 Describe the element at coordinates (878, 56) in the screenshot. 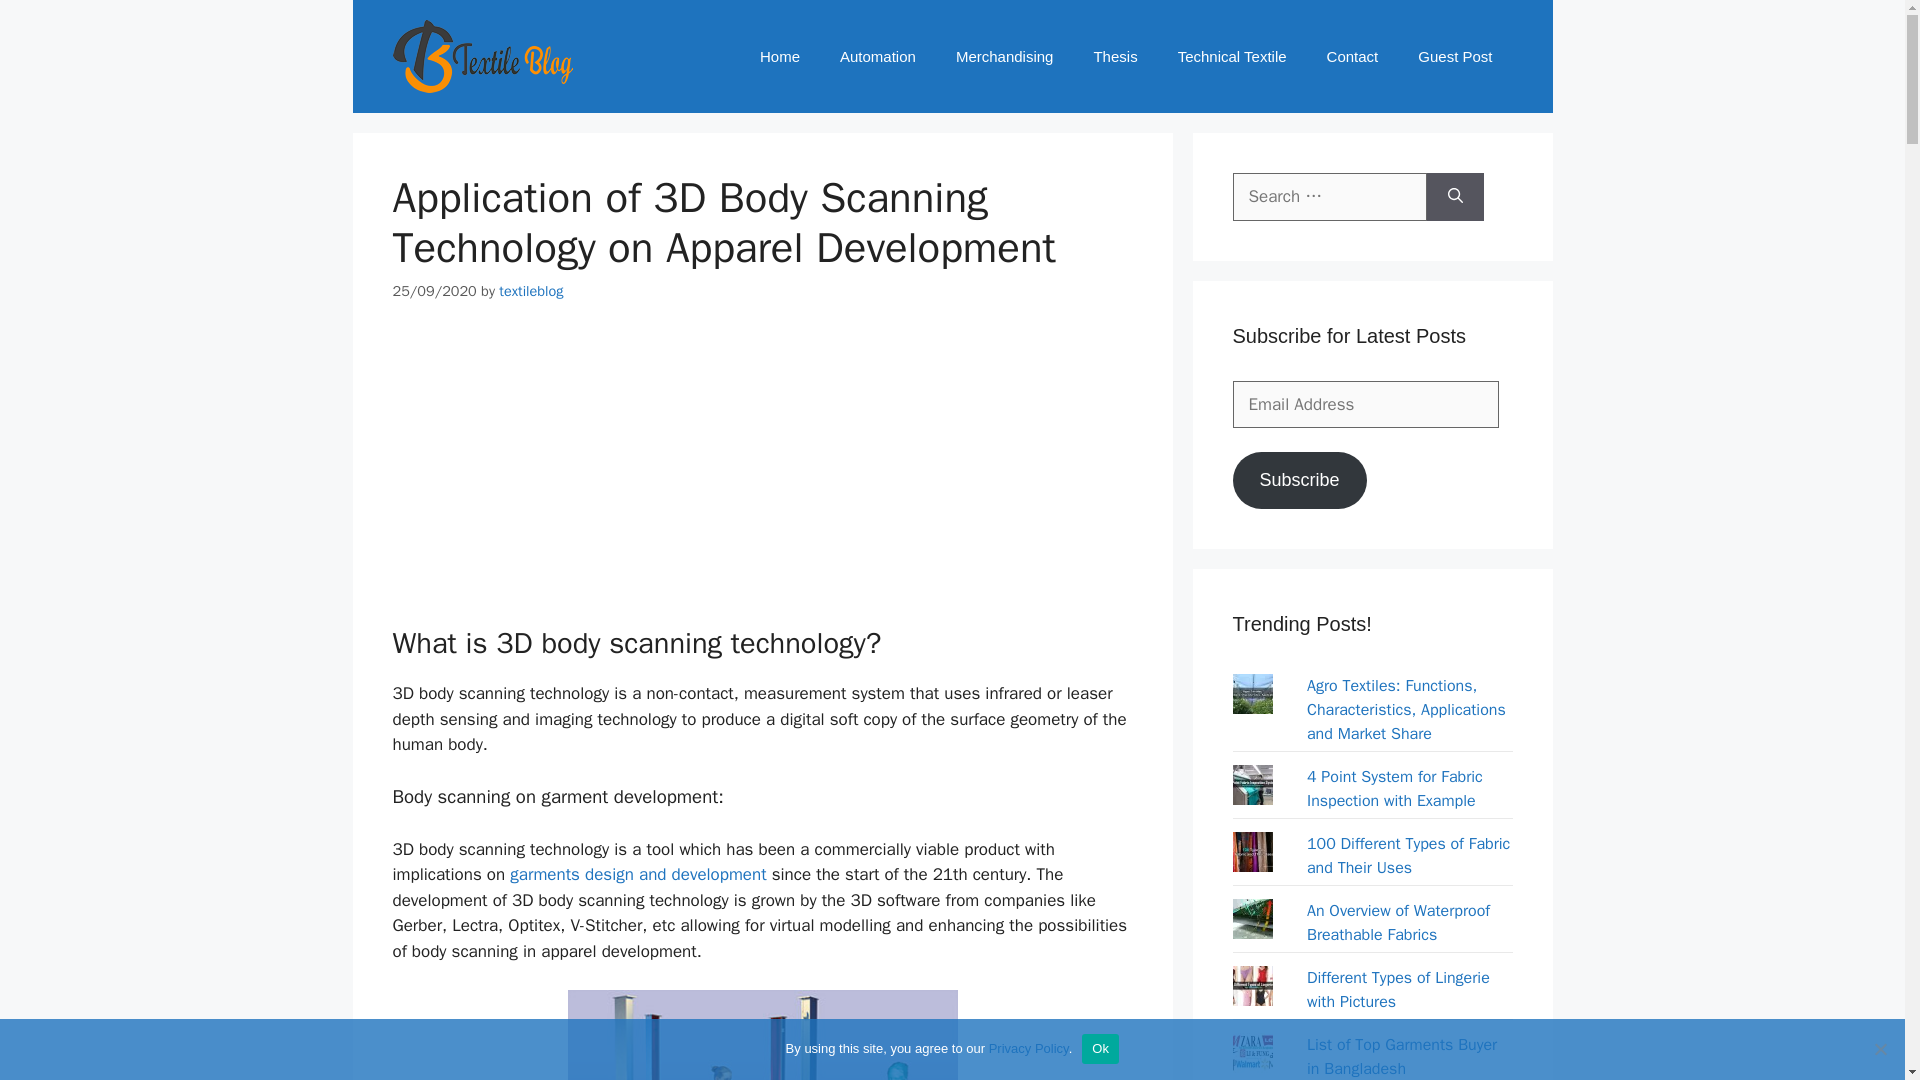

I see `Automation` at that location.